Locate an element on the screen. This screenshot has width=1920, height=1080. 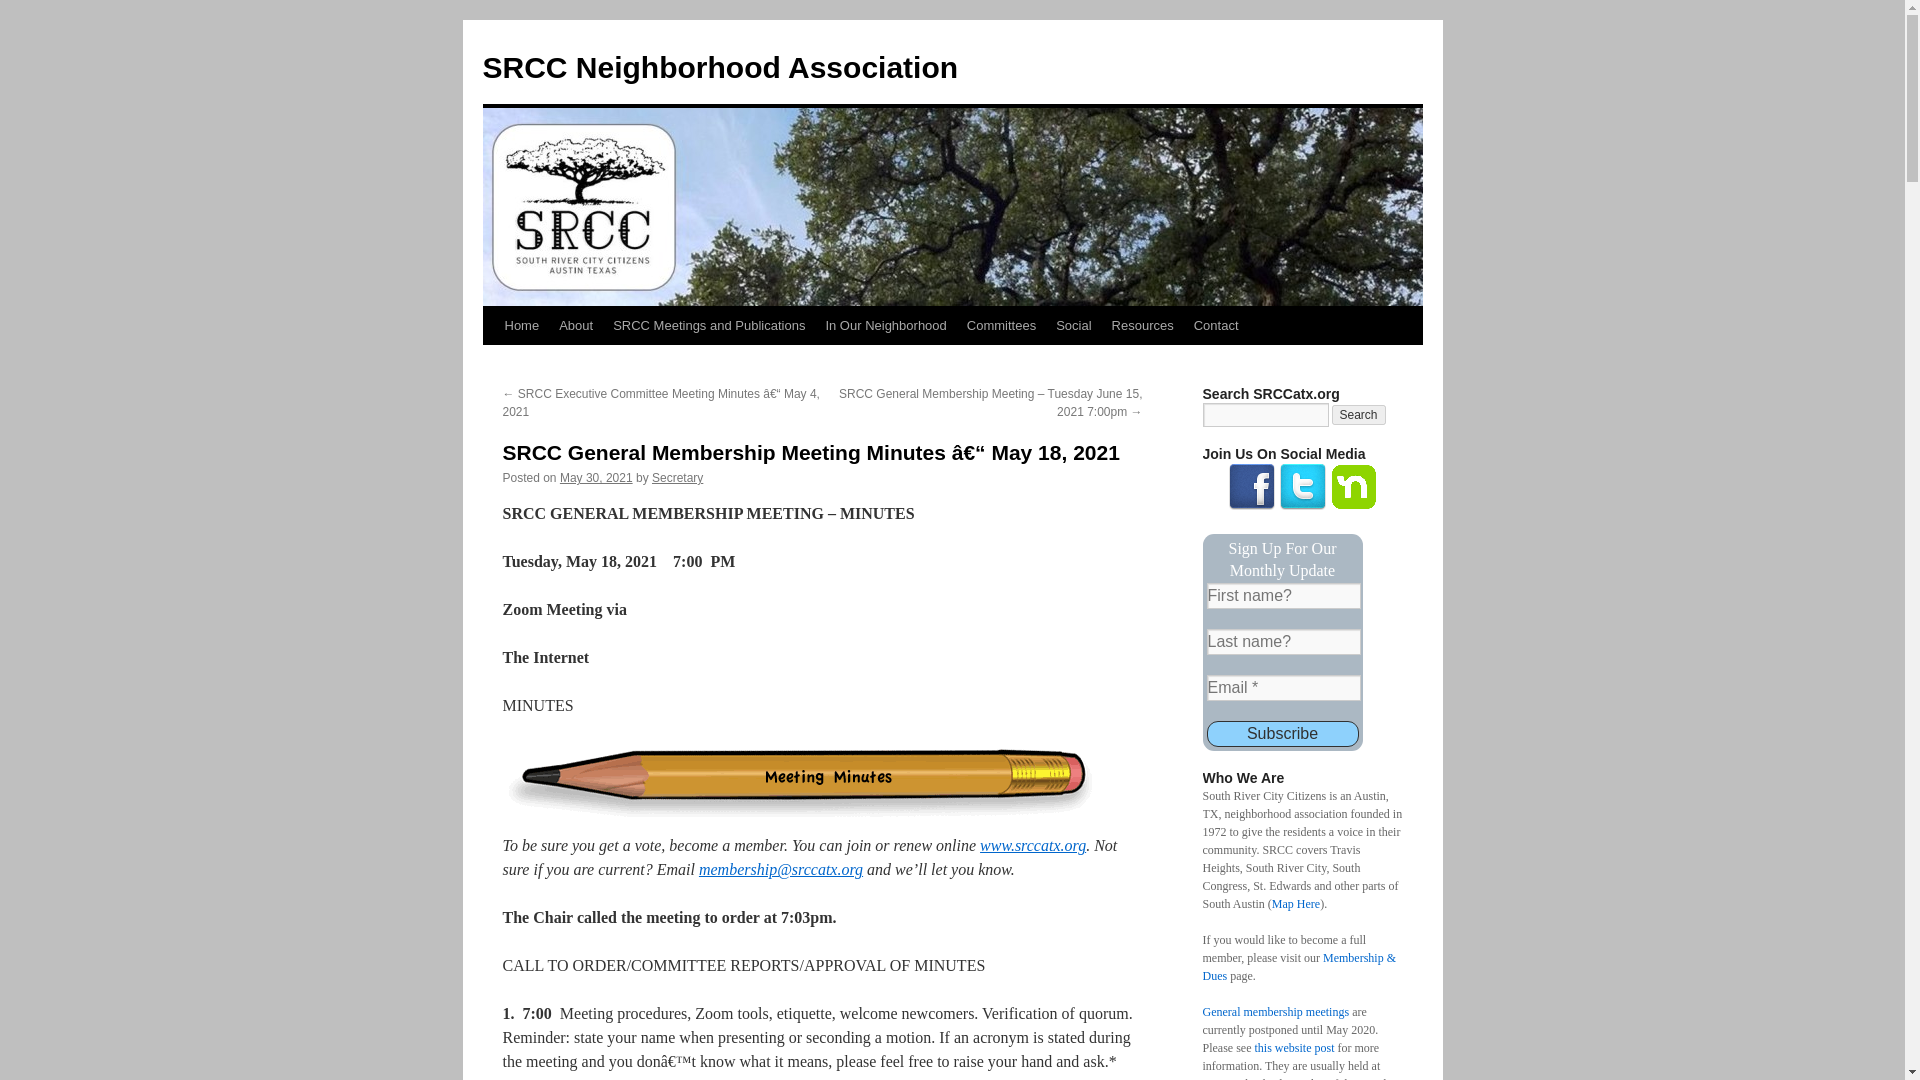
SRCC Meetings and Publications is located at coordinates (708, 325).